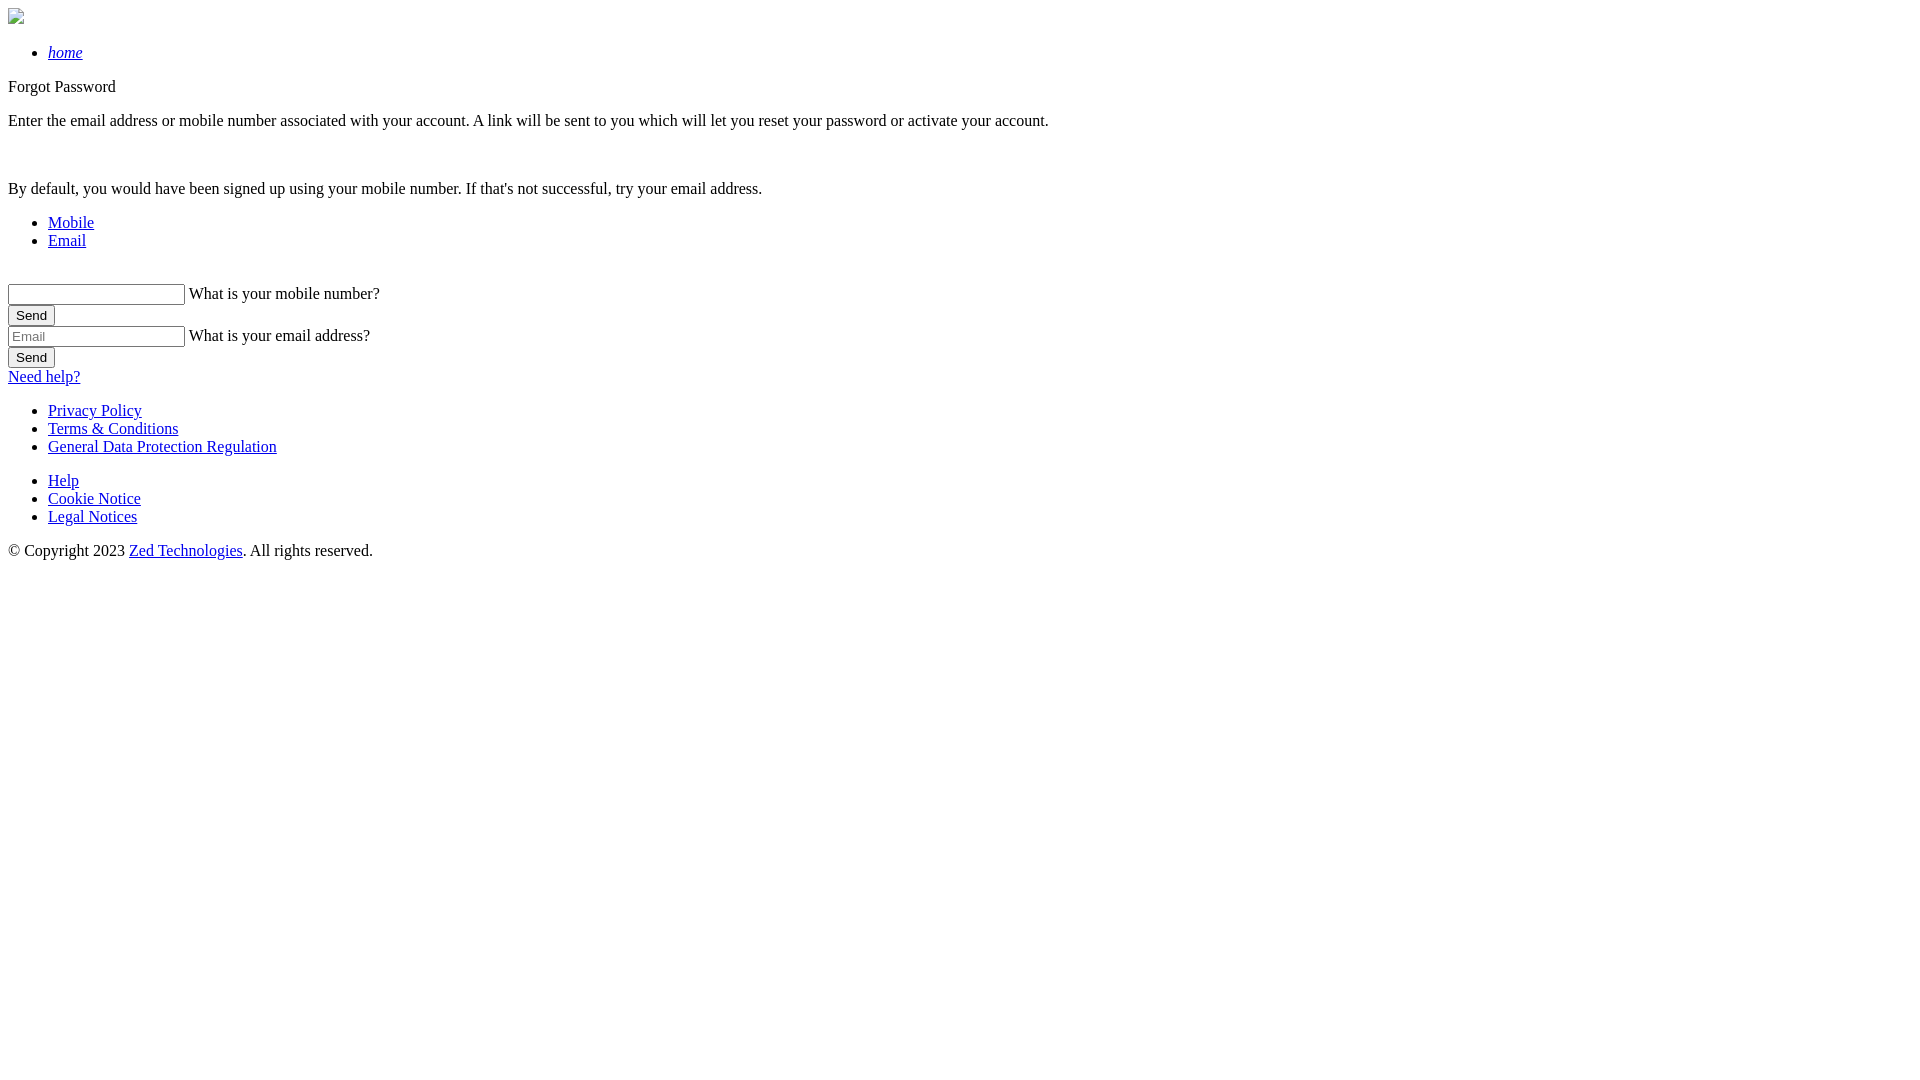  I want to click on home, so click(66, 52).